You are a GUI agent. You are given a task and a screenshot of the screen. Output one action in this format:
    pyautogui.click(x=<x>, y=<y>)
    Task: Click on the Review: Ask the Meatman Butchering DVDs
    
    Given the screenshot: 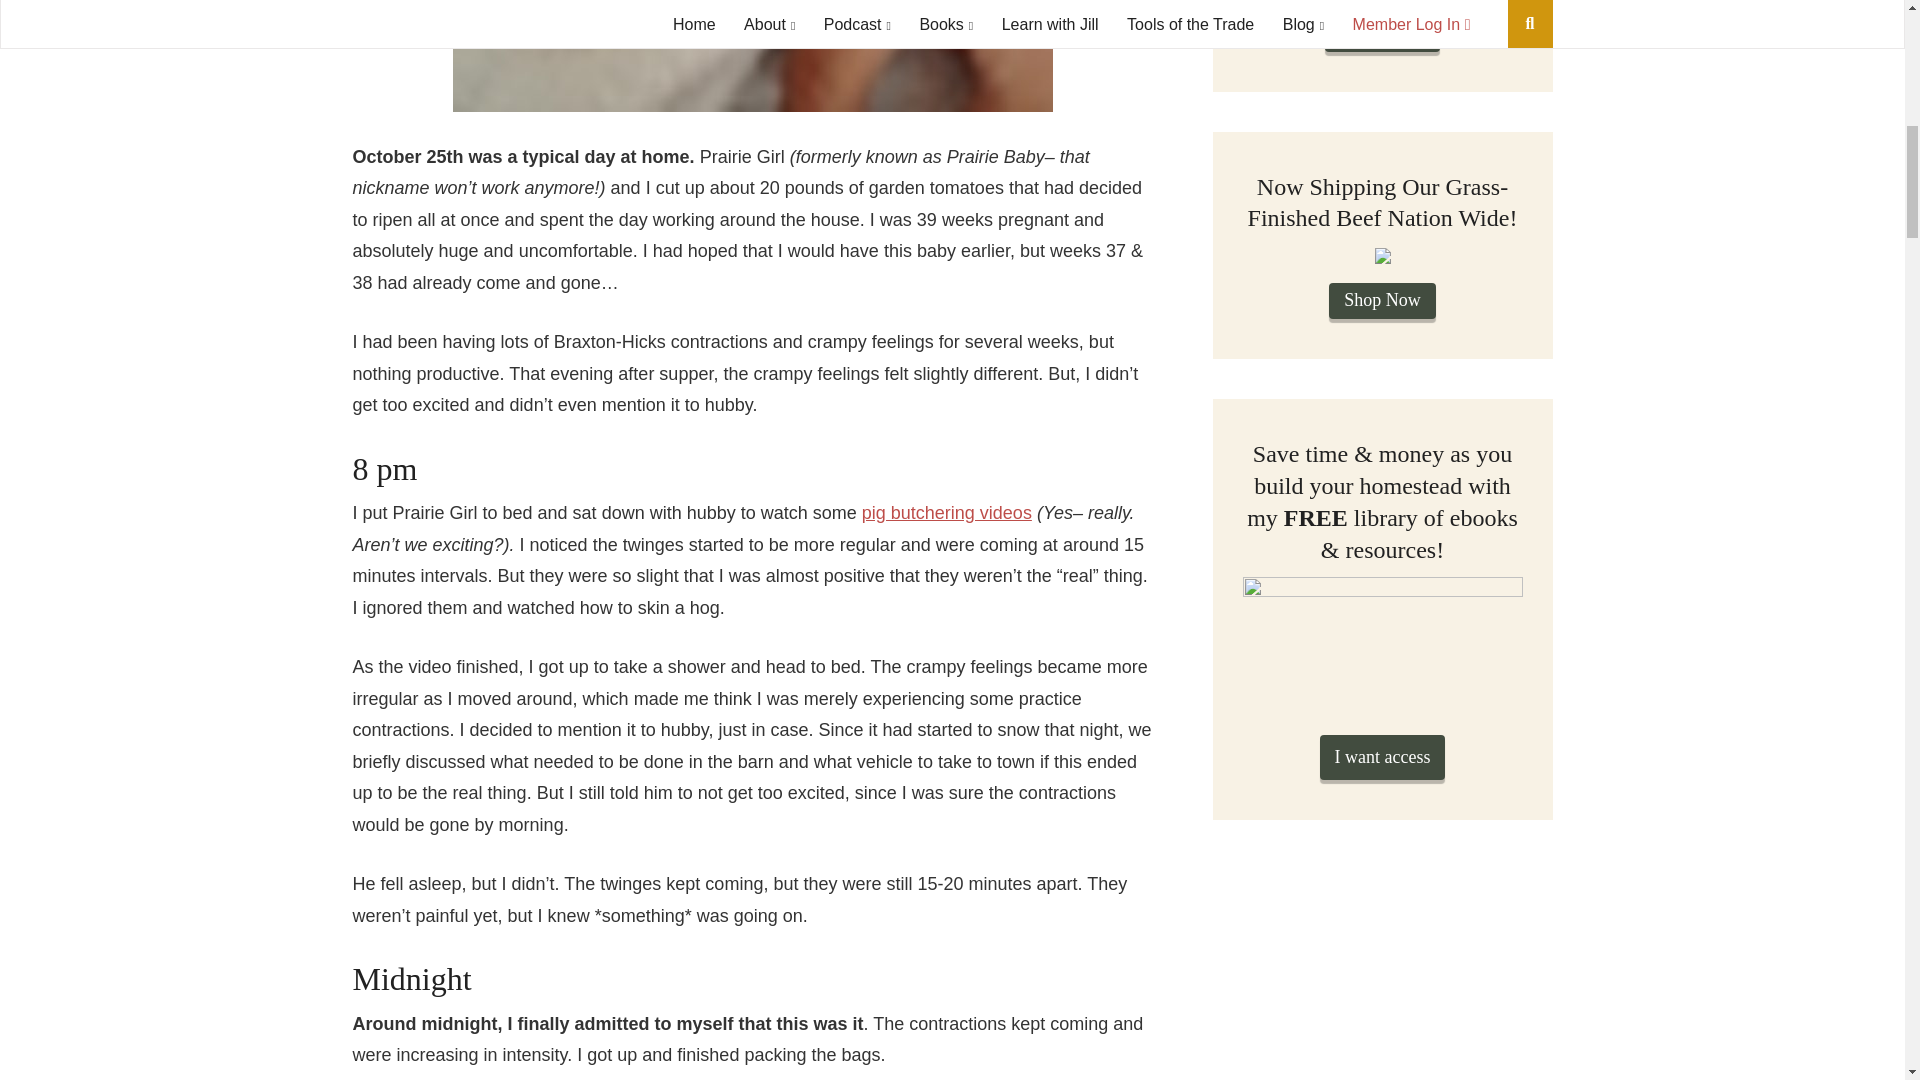 What is the action you would take?
    pyautogui.click(x=947, y=512)
    